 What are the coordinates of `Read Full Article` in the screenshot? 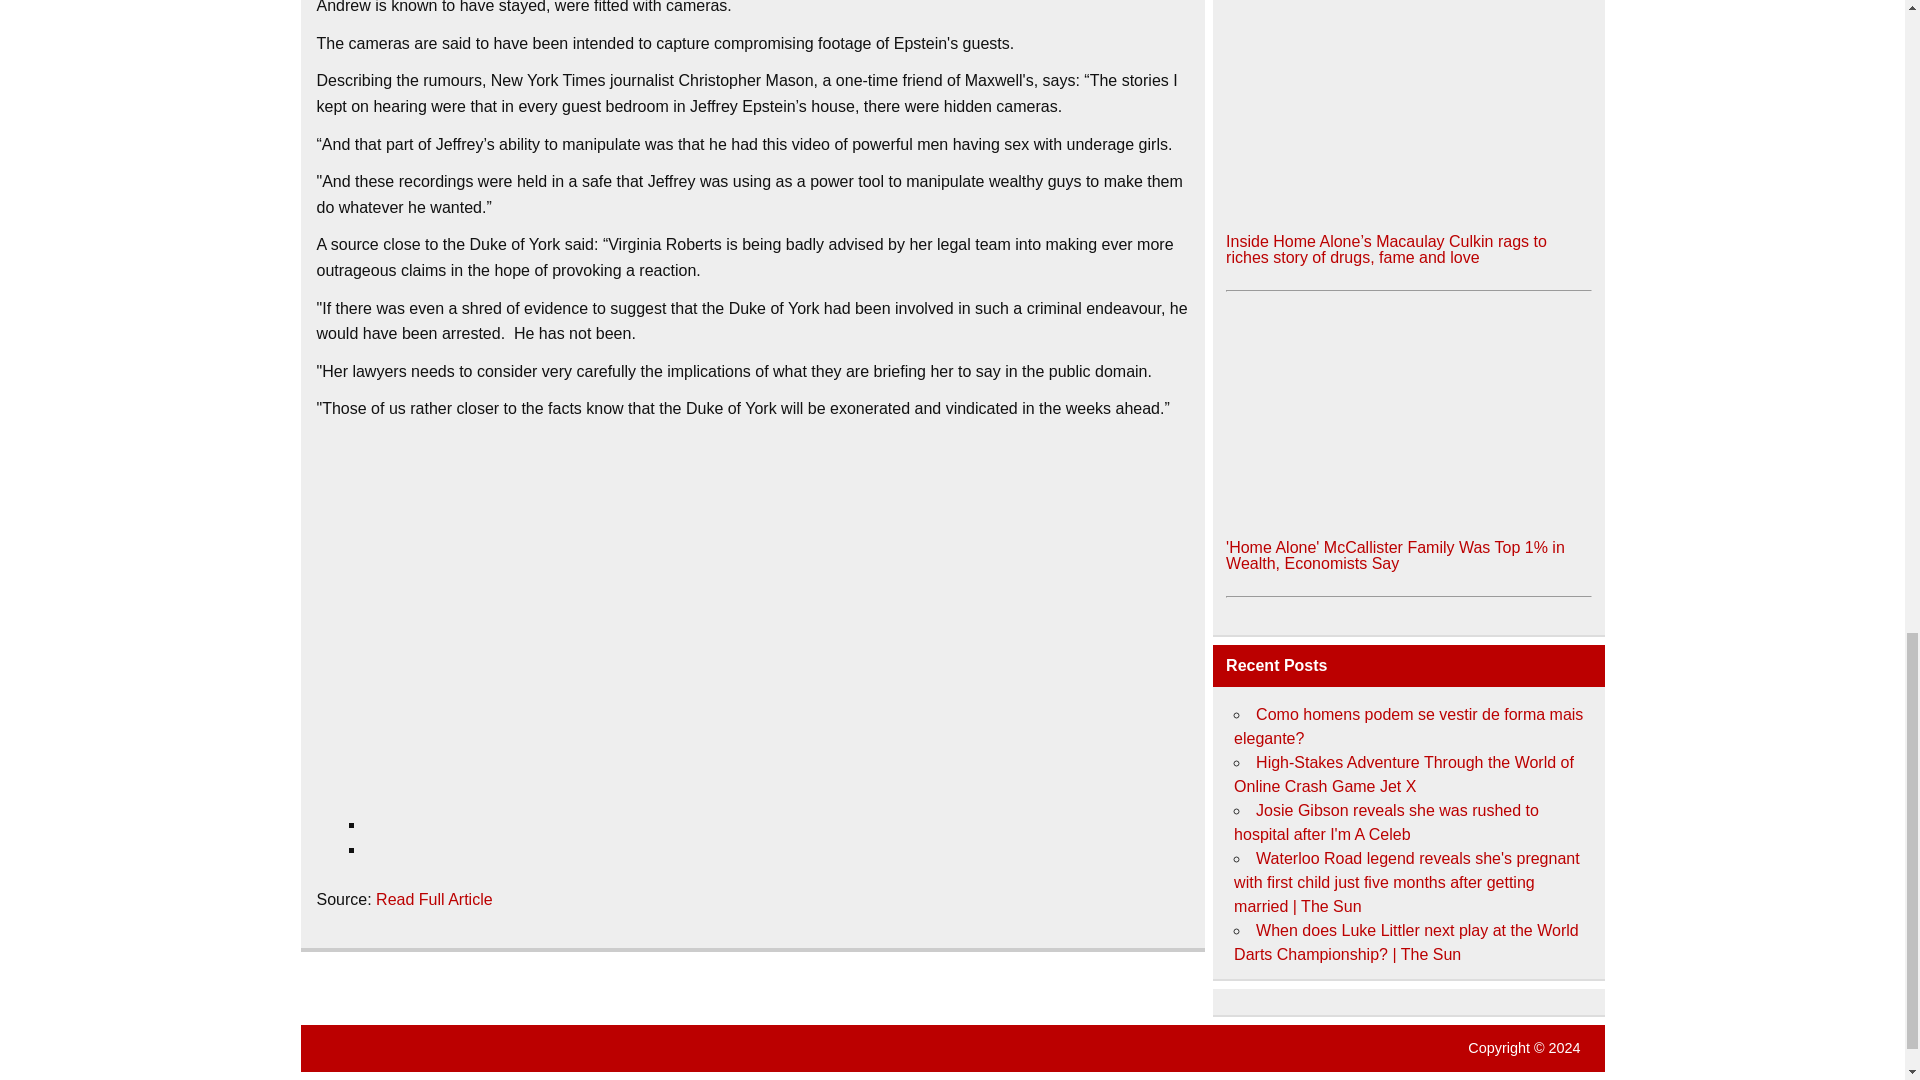 It's located at (434, 900).